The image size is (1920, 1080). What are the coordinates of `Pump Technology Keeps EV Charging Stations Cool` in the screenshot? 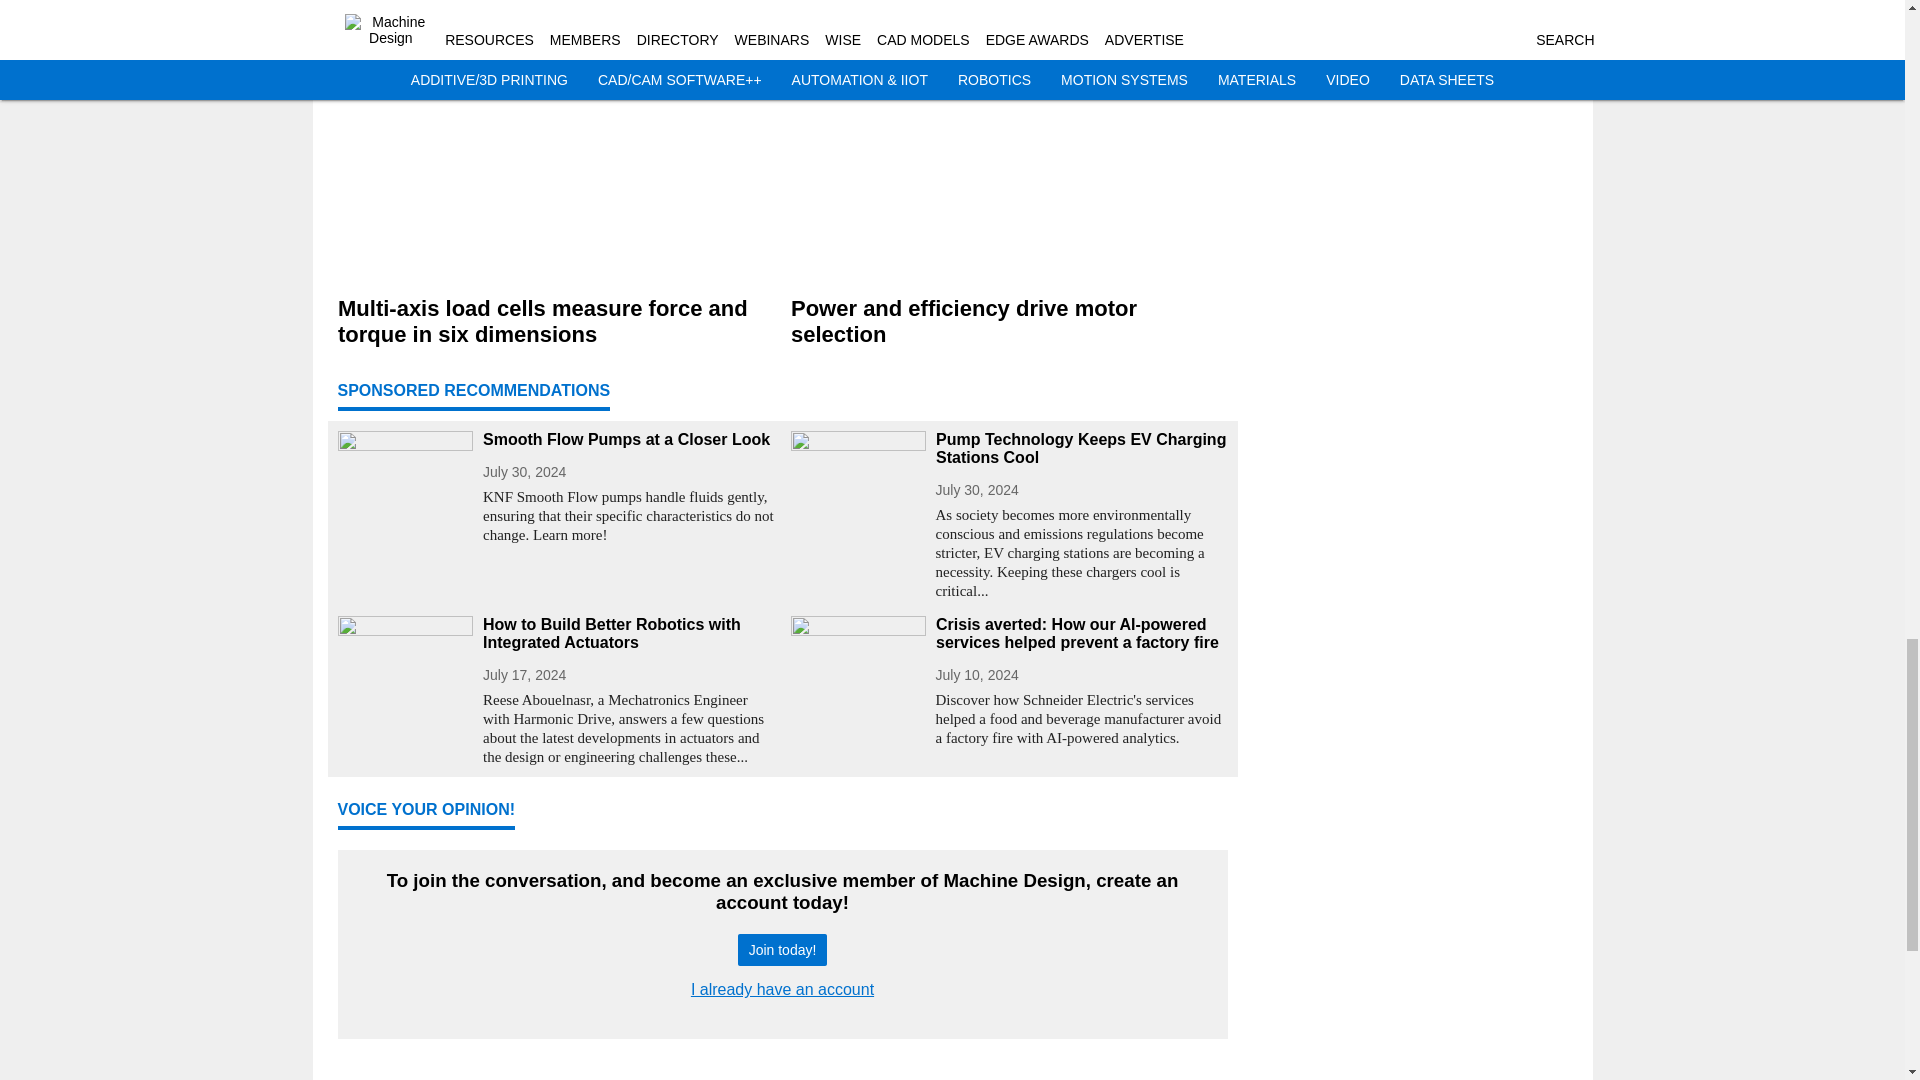 It's located at (1082, 448).